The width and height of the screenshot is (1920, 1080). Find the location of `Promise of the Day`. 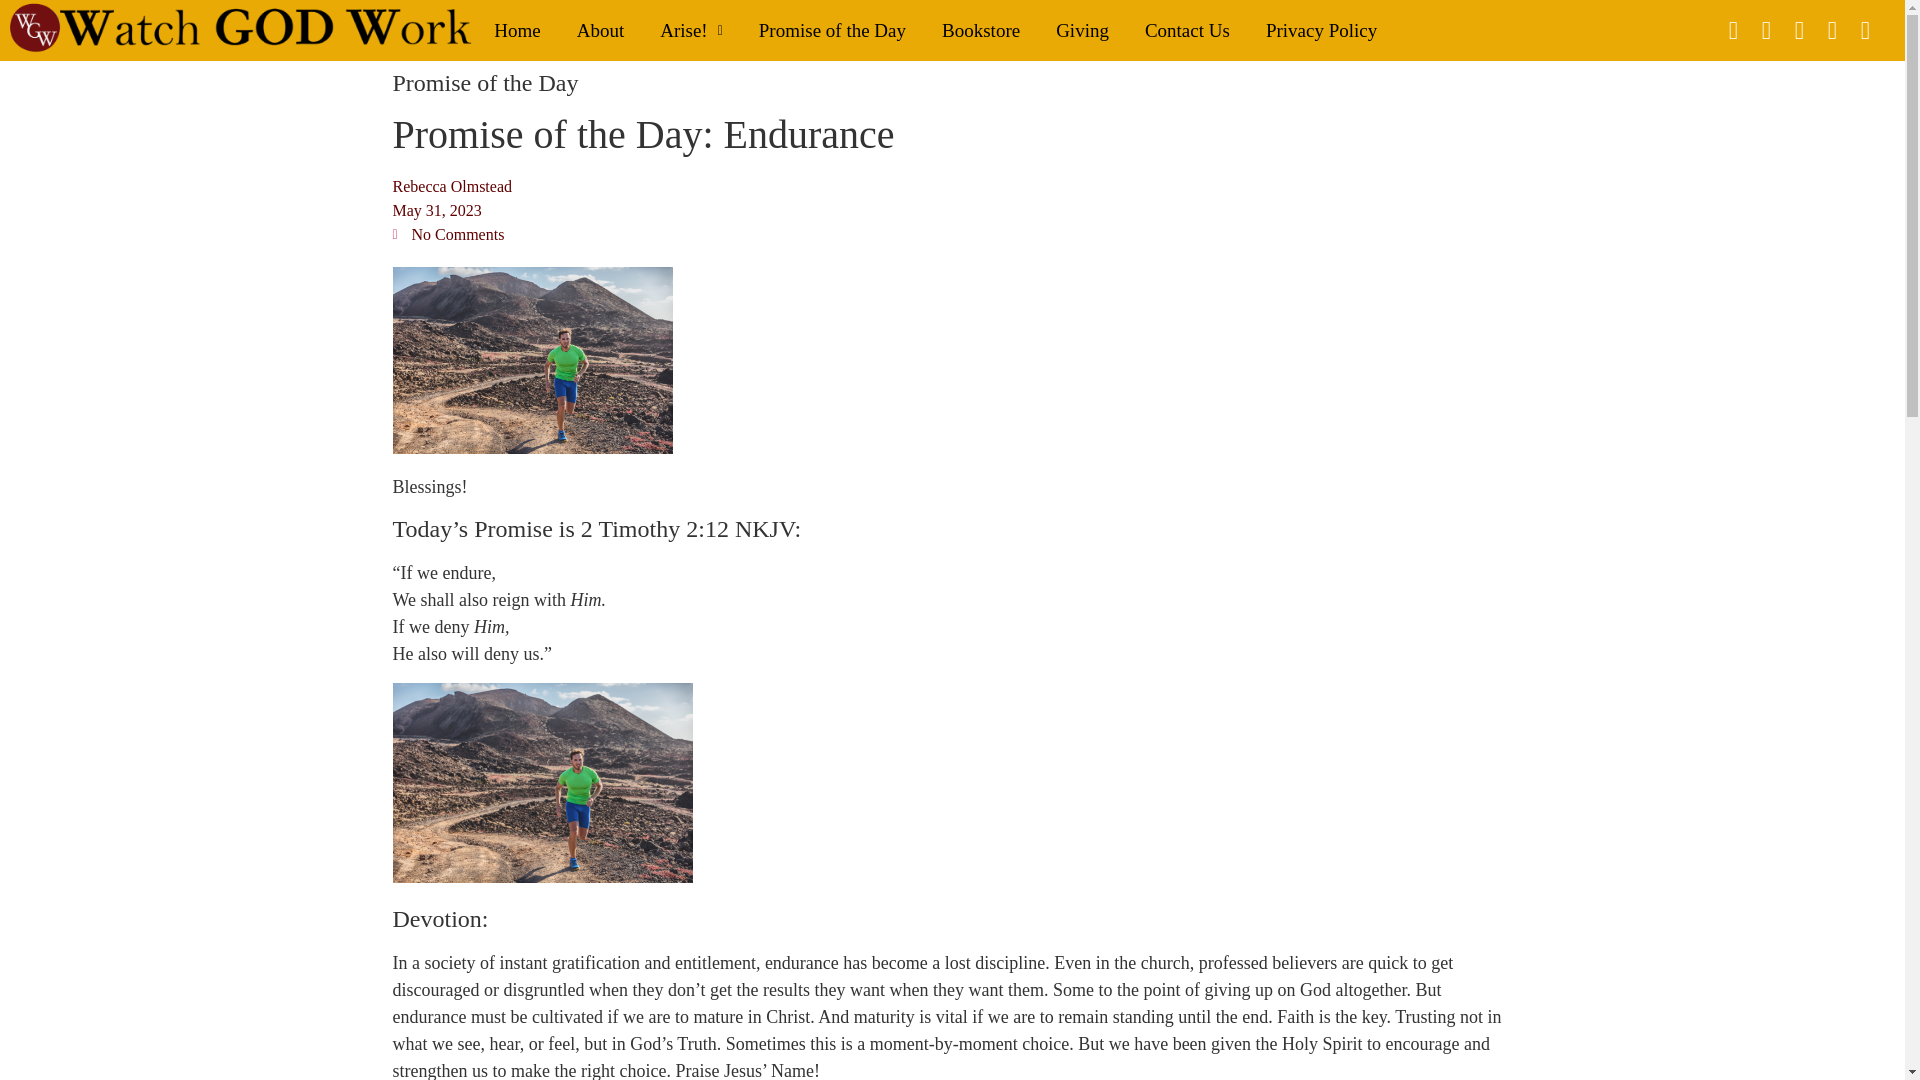

Promise of the Day is located at coordinates (832, 30).